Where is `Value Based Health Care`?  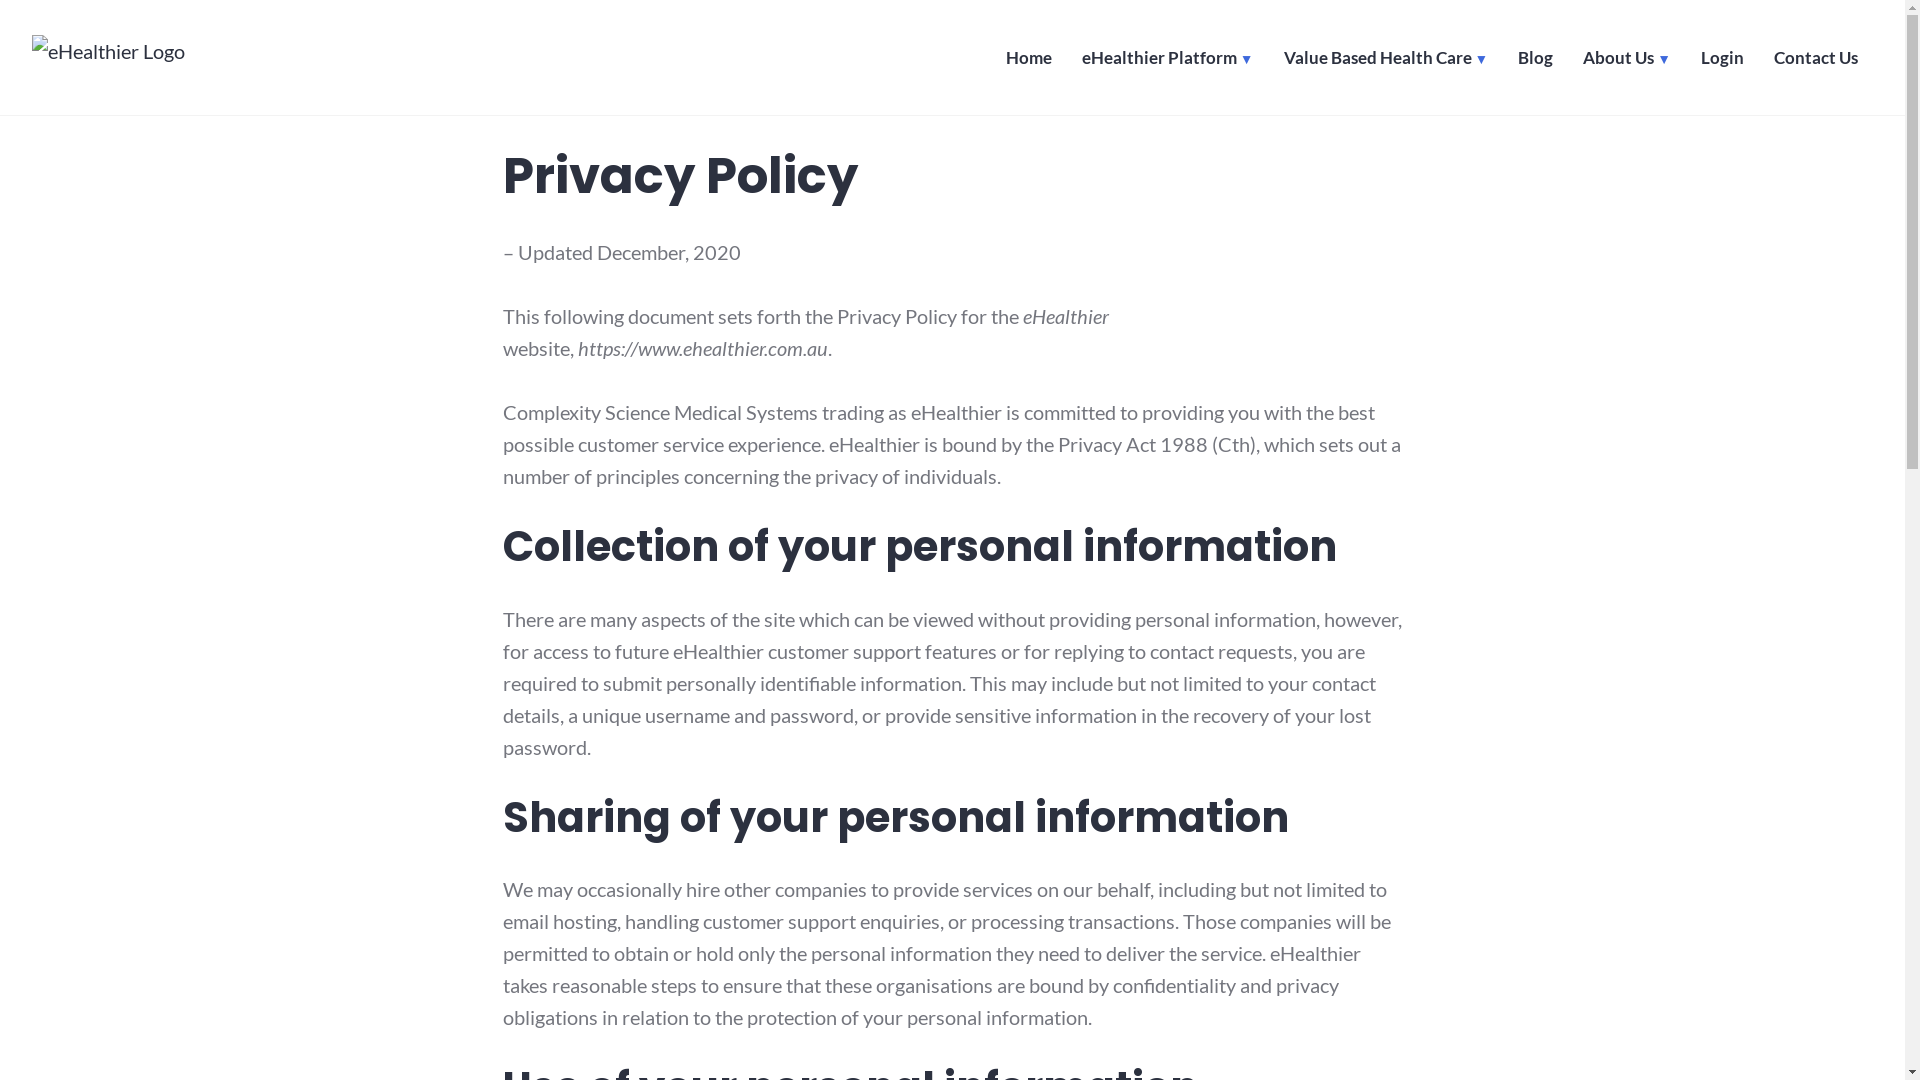 Value Based Health Care is located at coordinates (1386, 62).